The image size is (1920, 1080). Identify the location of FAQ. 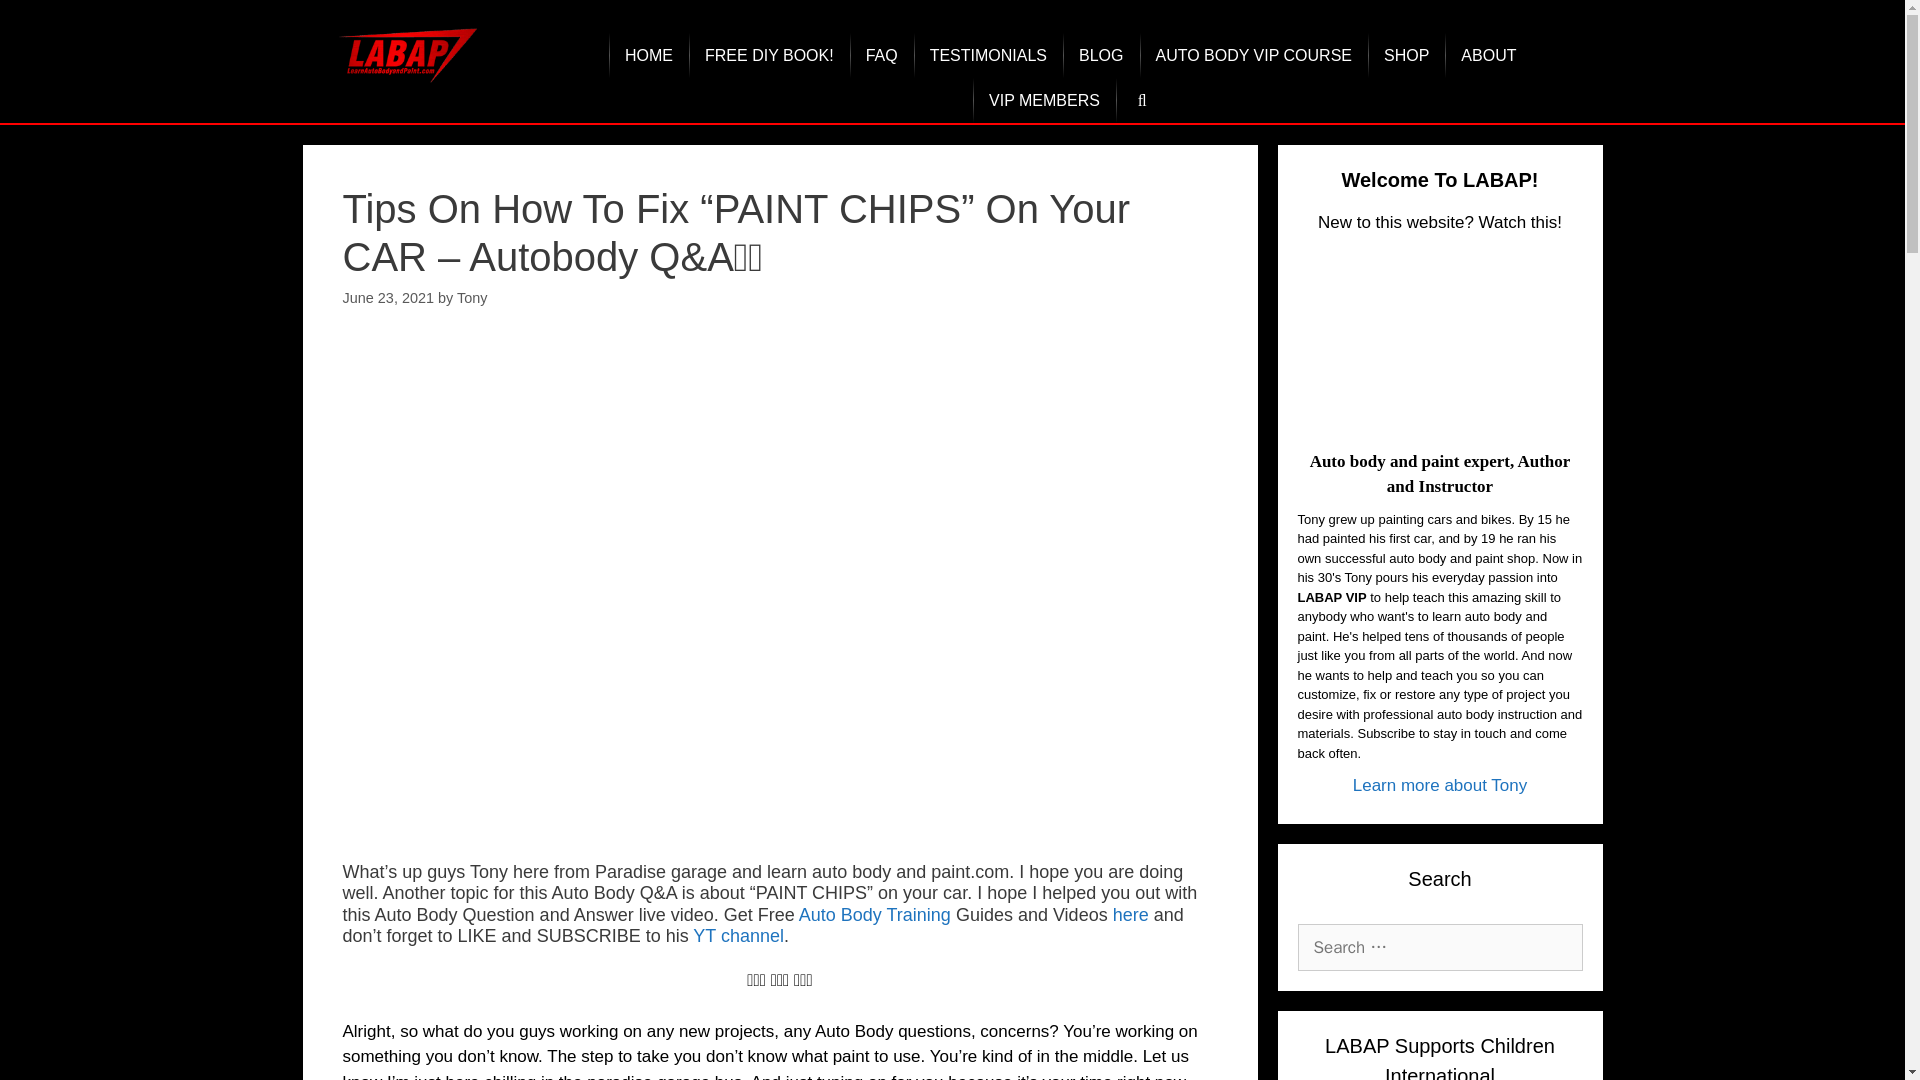
(882, 55).